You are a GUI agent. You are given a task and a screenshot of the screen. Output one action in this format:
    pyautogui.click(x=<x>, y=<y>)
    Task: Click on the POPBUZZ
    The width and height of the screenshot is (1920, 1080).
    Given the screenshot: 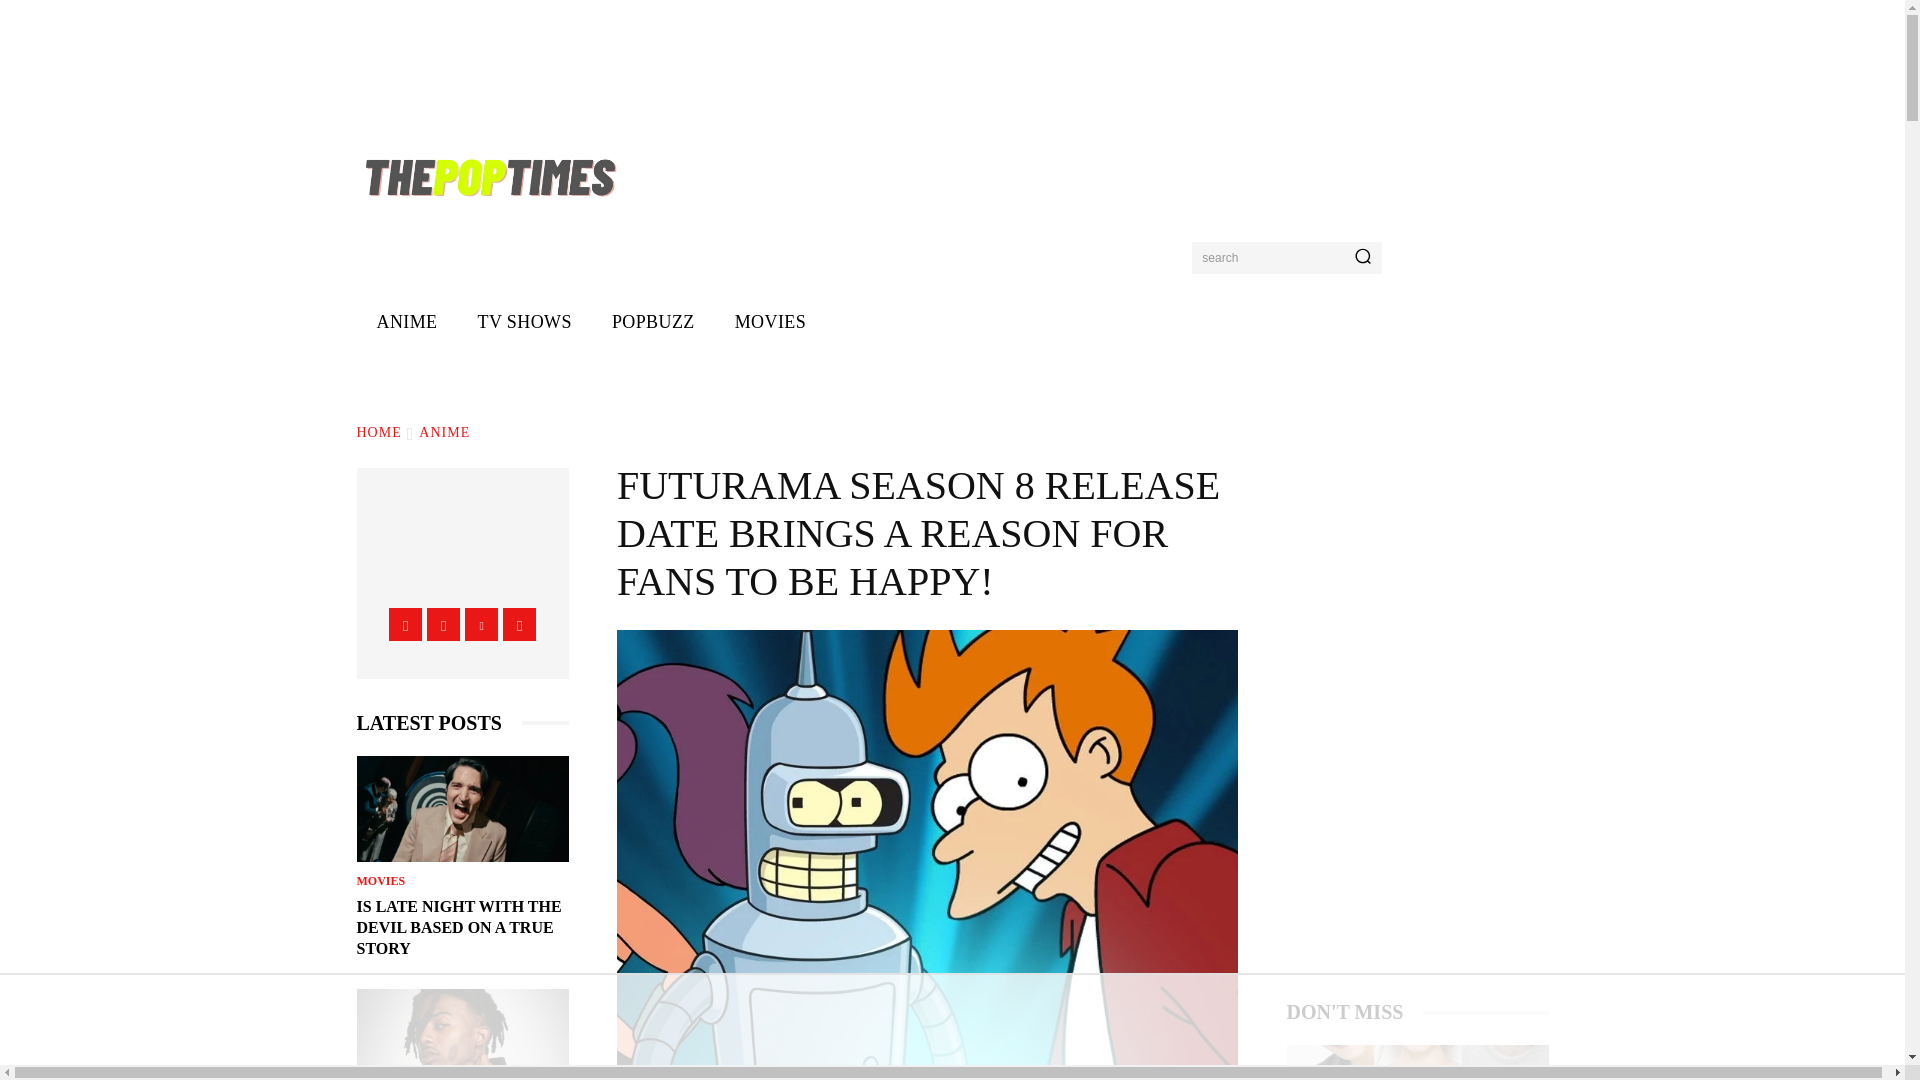 What is the action you would take?
    pyautogui.click(x=652, y=322)
    